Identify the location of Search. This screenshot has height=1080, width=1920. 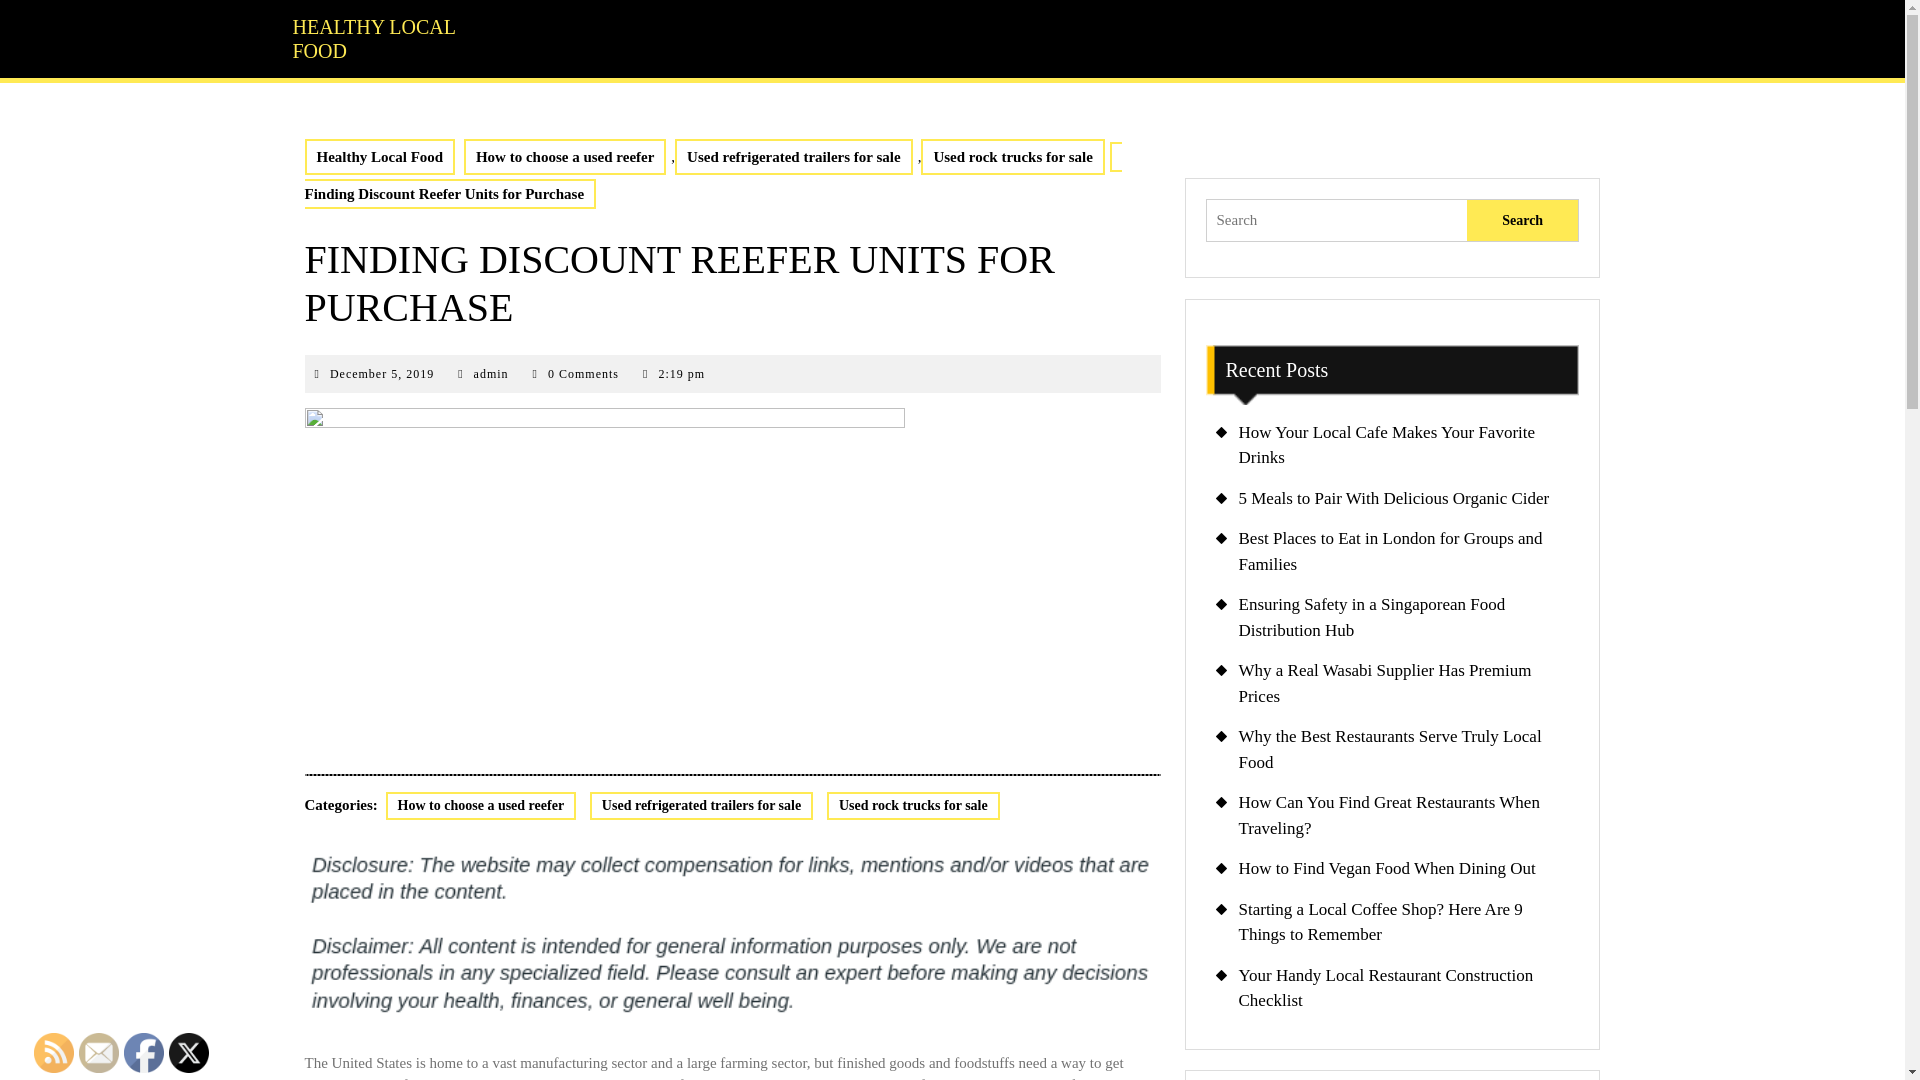
(1522, 220).